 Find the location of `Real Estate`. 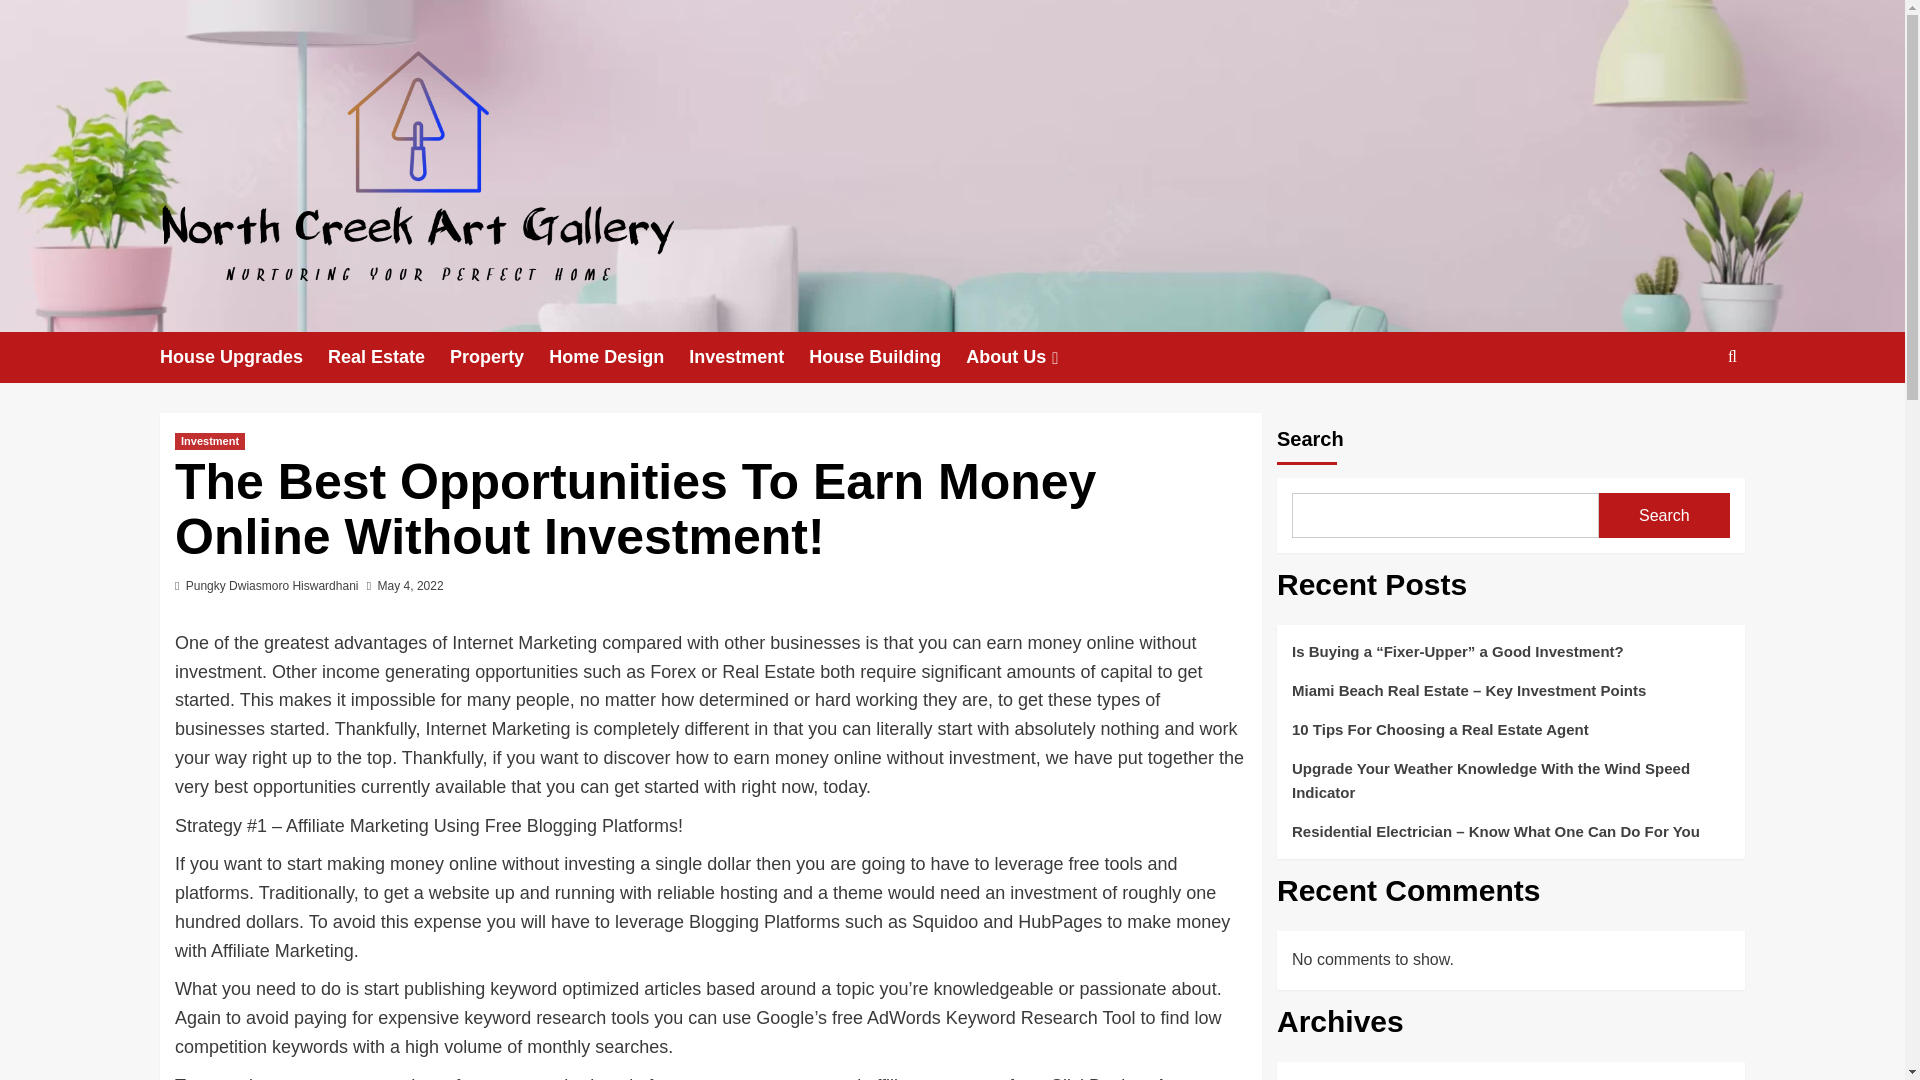

Real Estate is located at coordinates (388, 357).